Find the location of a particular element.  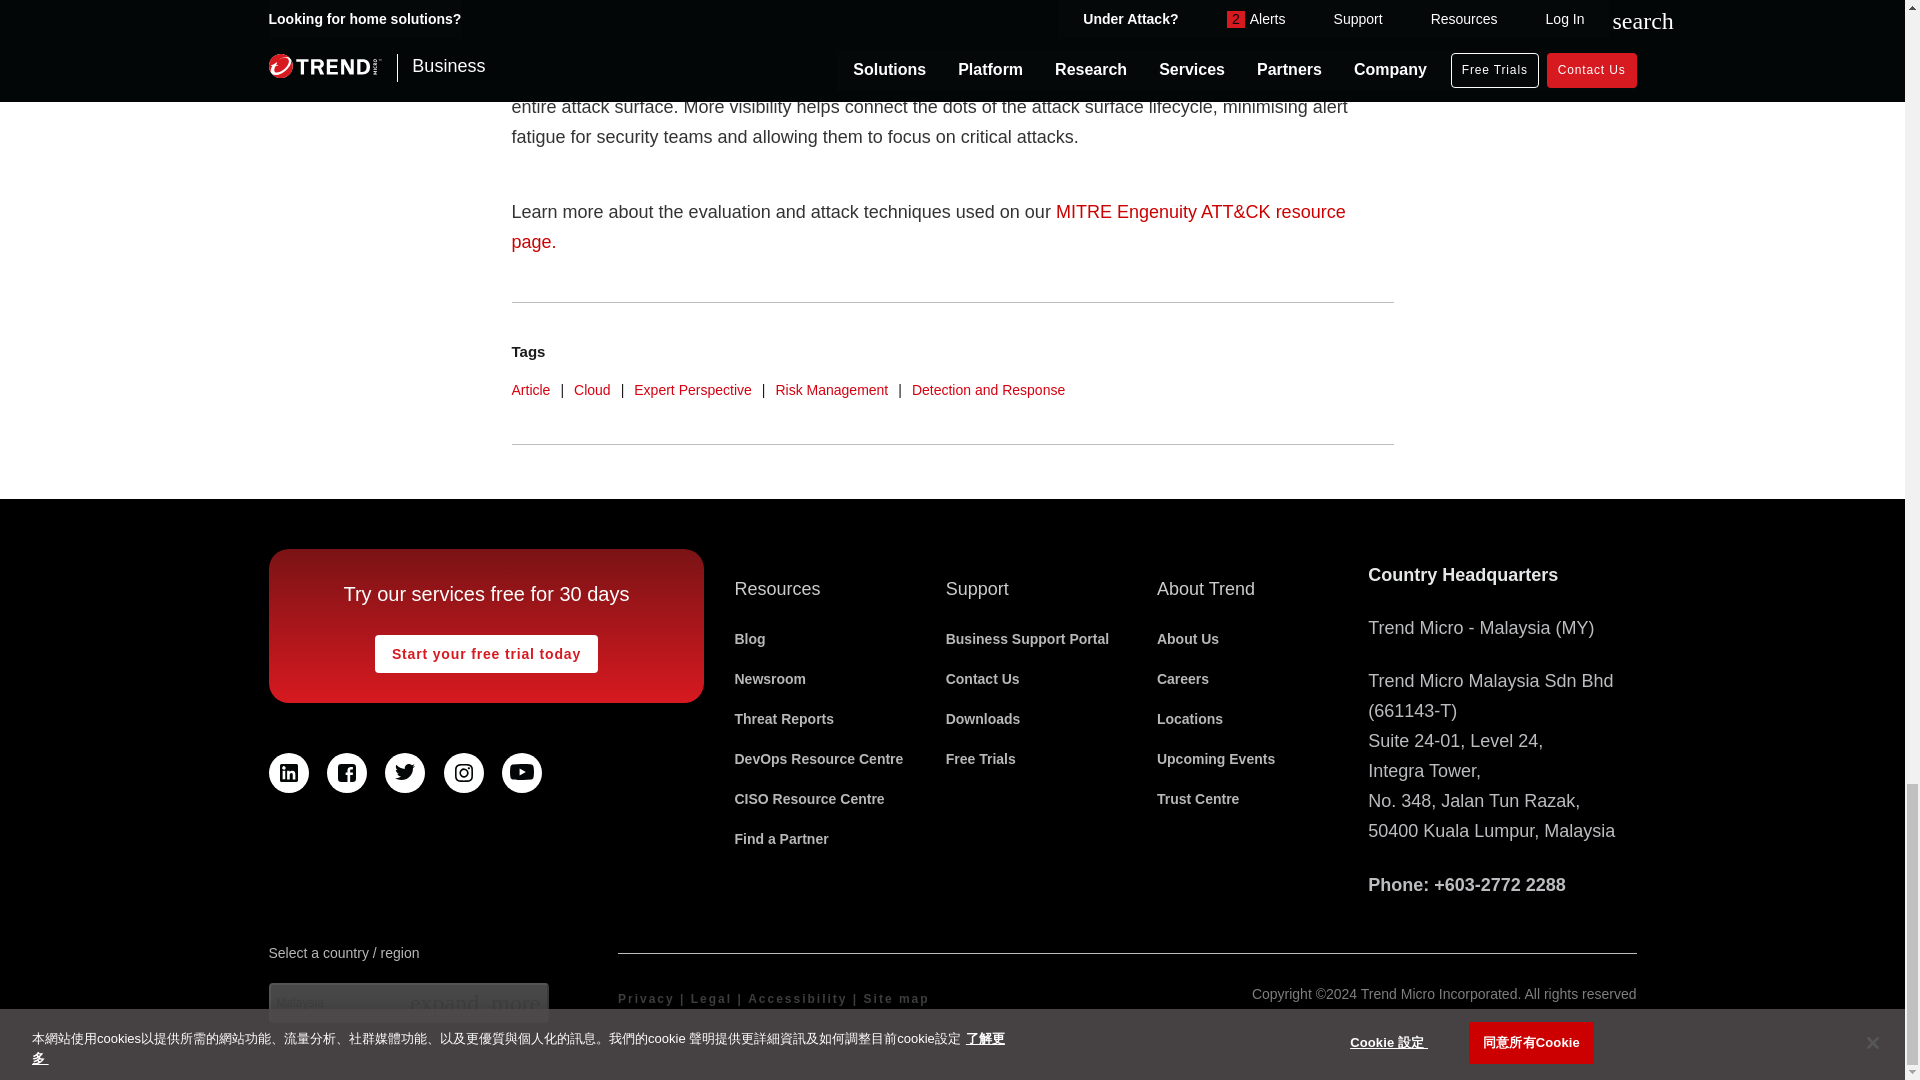

privacy is located at coordinates (646, 998).